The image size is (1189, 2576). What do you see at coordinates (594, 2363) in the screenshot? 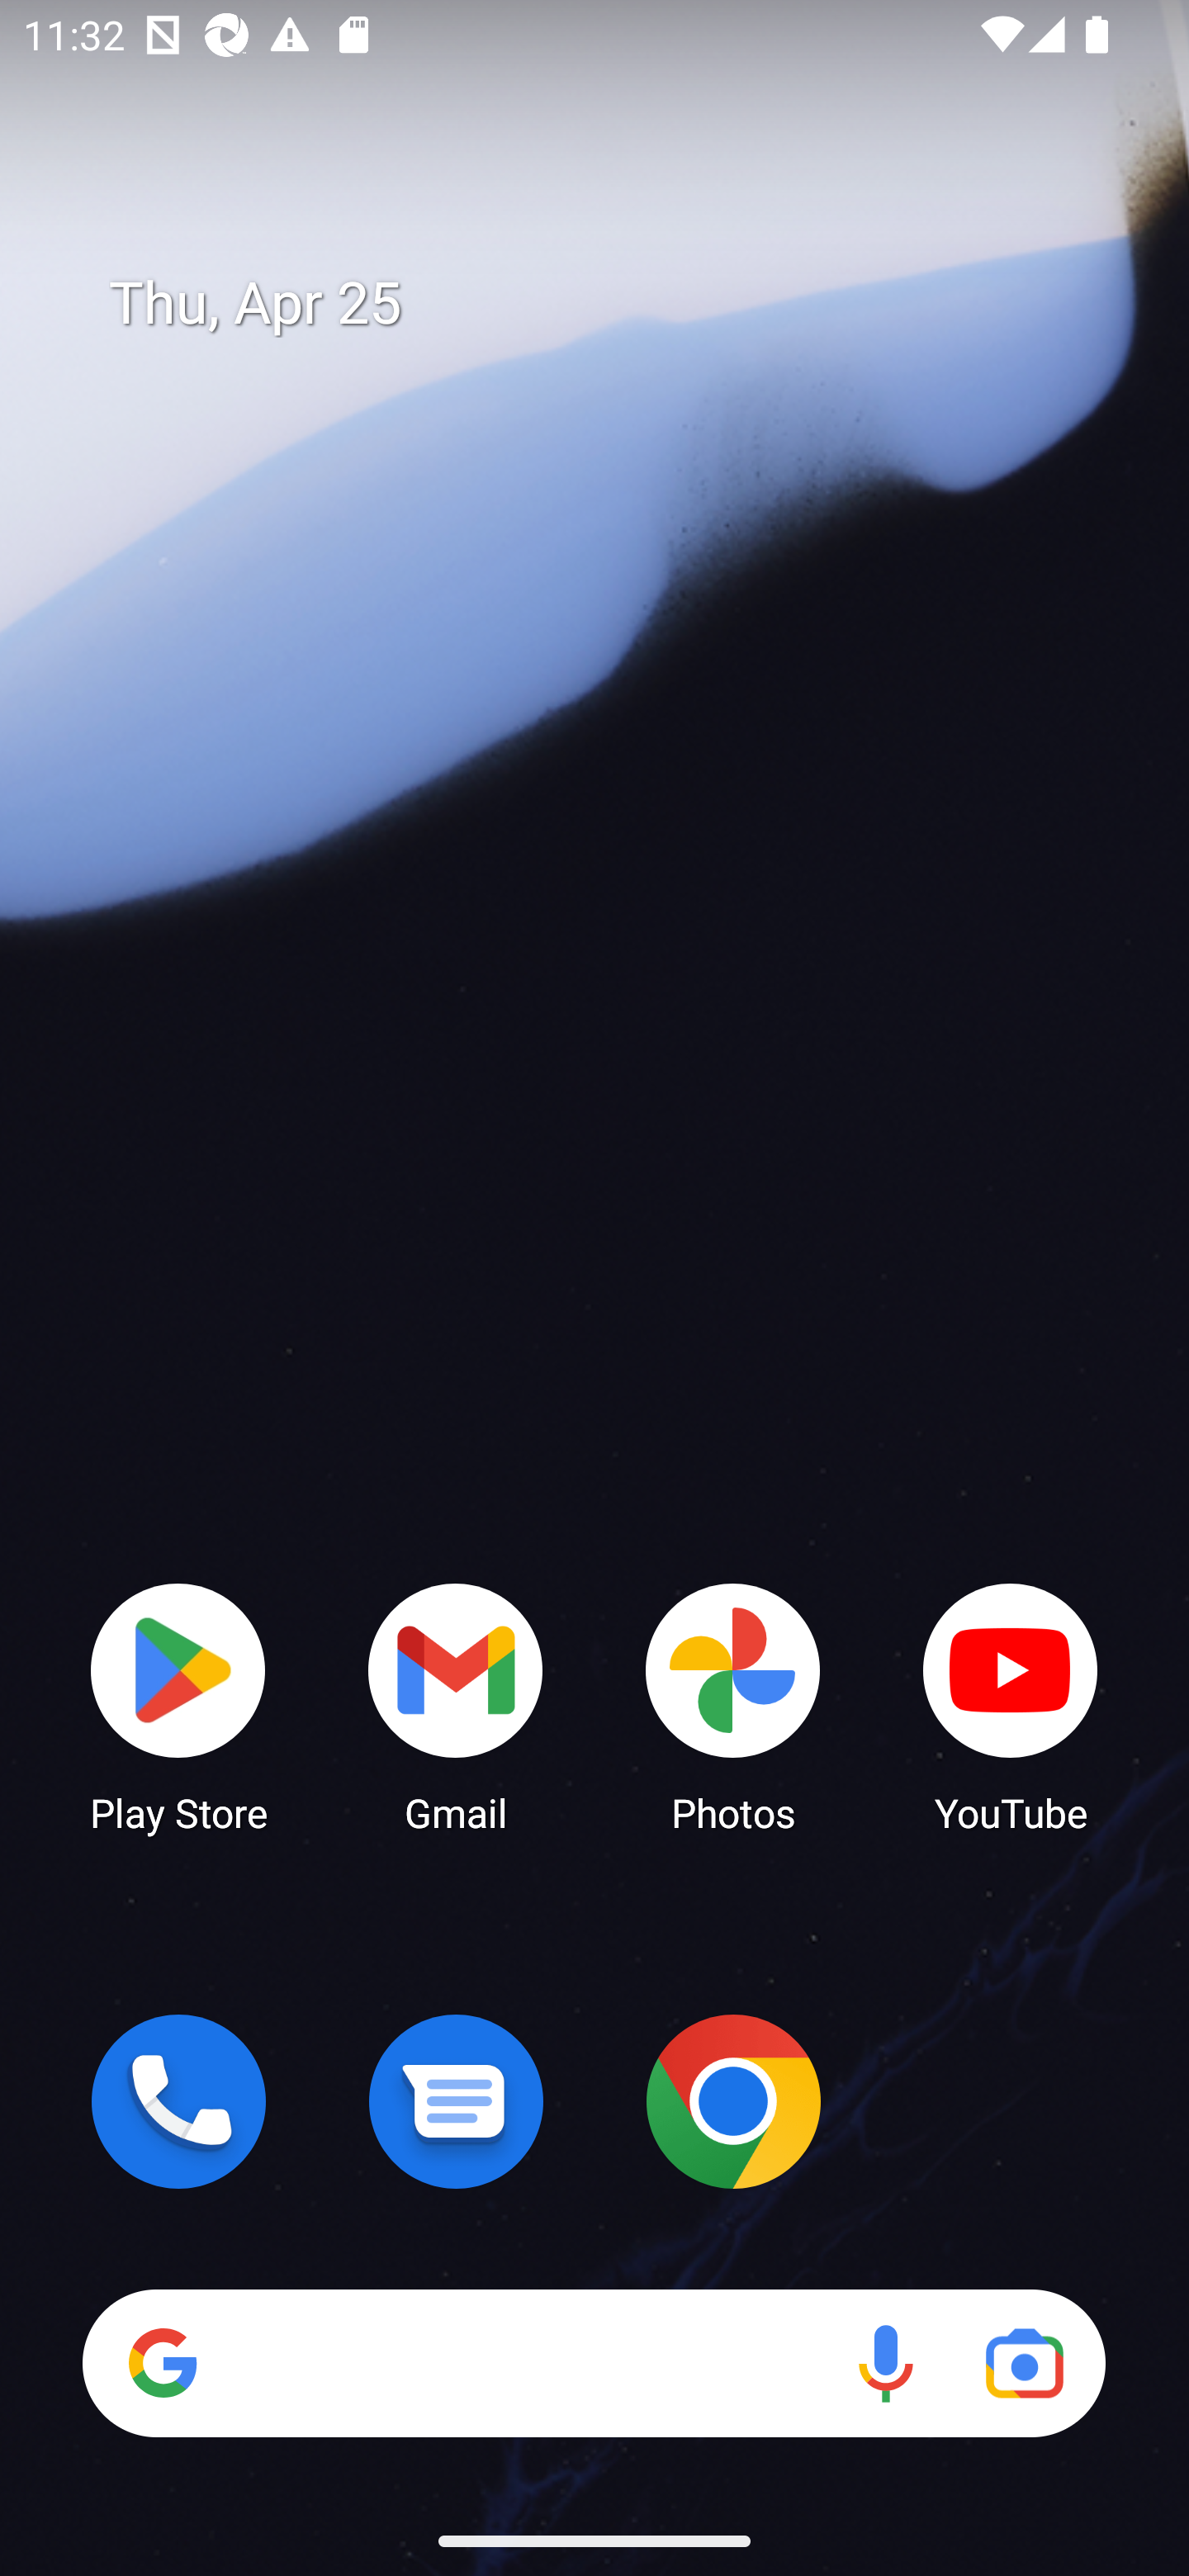
I see `Search Voice search Google Lens` at bounding box center [594, 2363].